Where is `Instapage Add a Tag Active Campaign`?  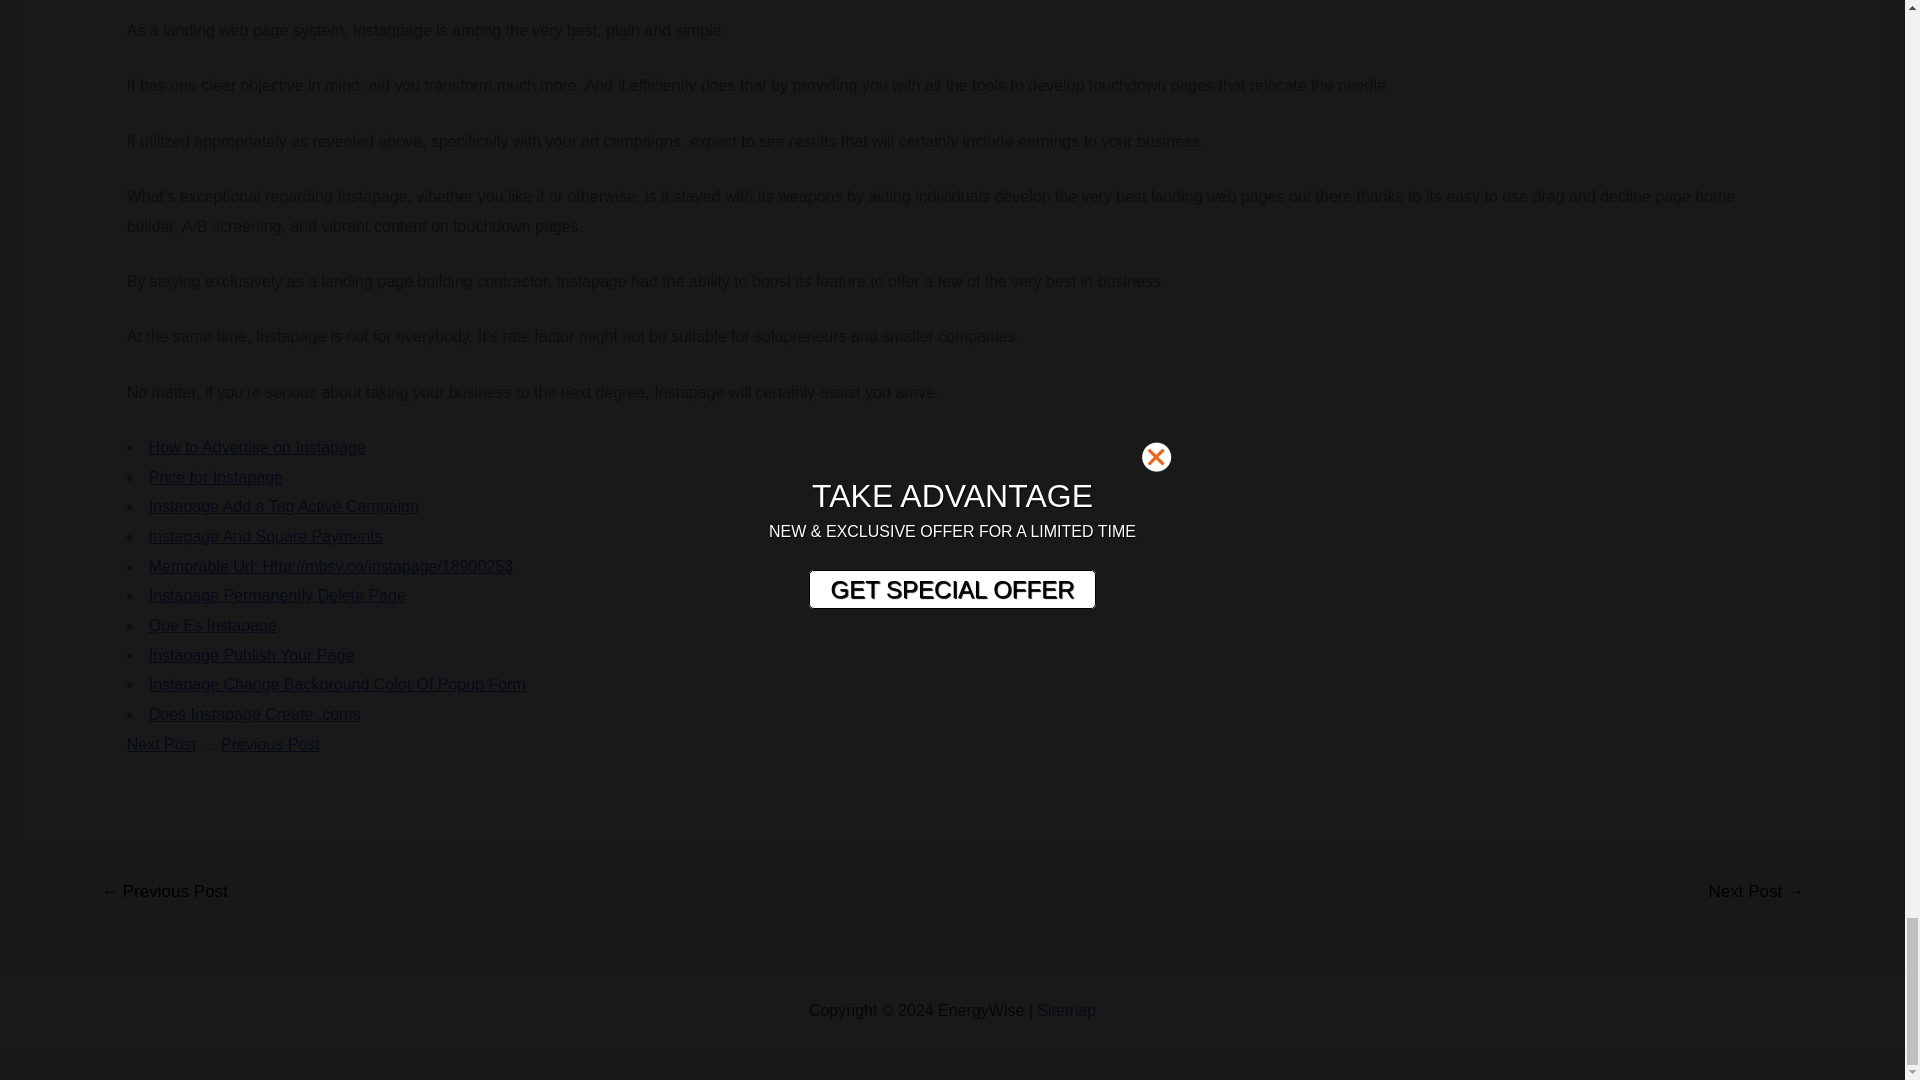
Instapage Add a Tag Active Campaign is located at coordinates (284, 506).